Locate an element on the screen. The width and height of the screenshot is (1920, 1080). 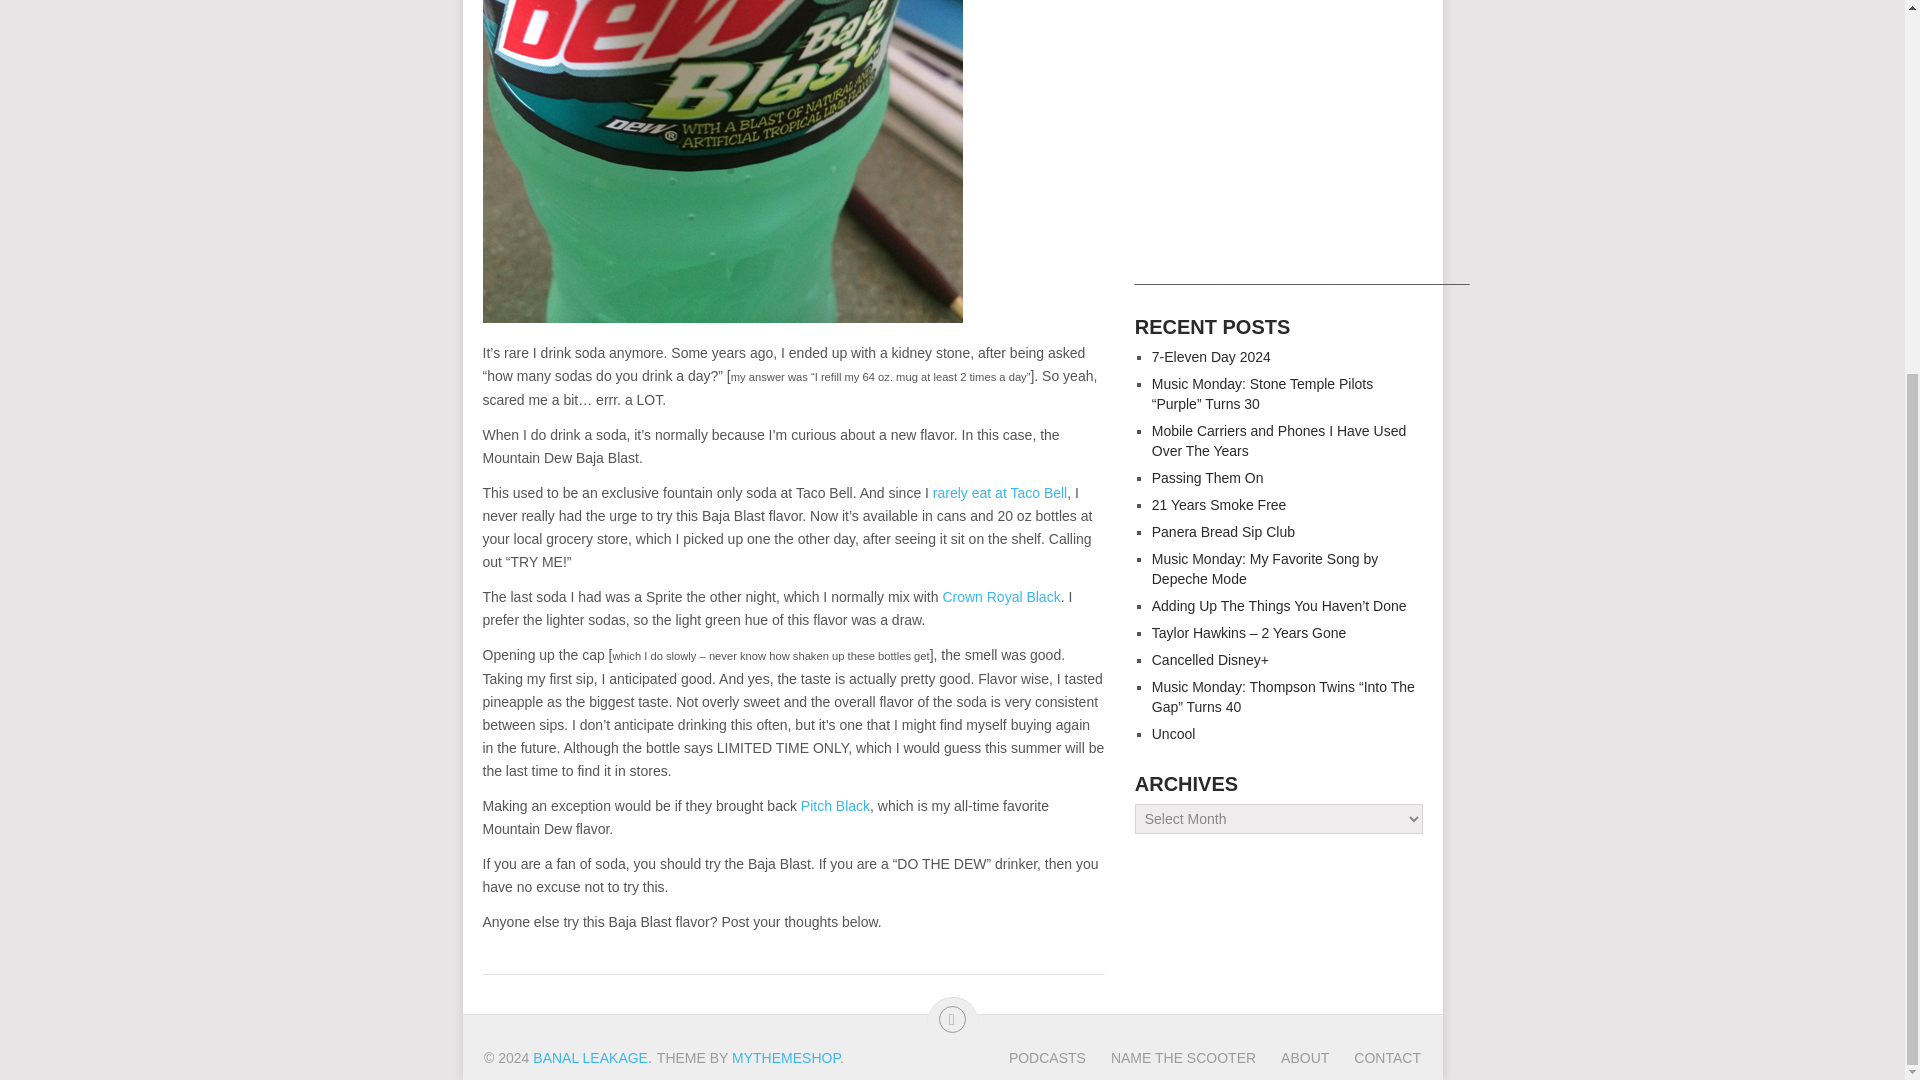
Random Bits of Whatever is located at coordinates (590, 1057).